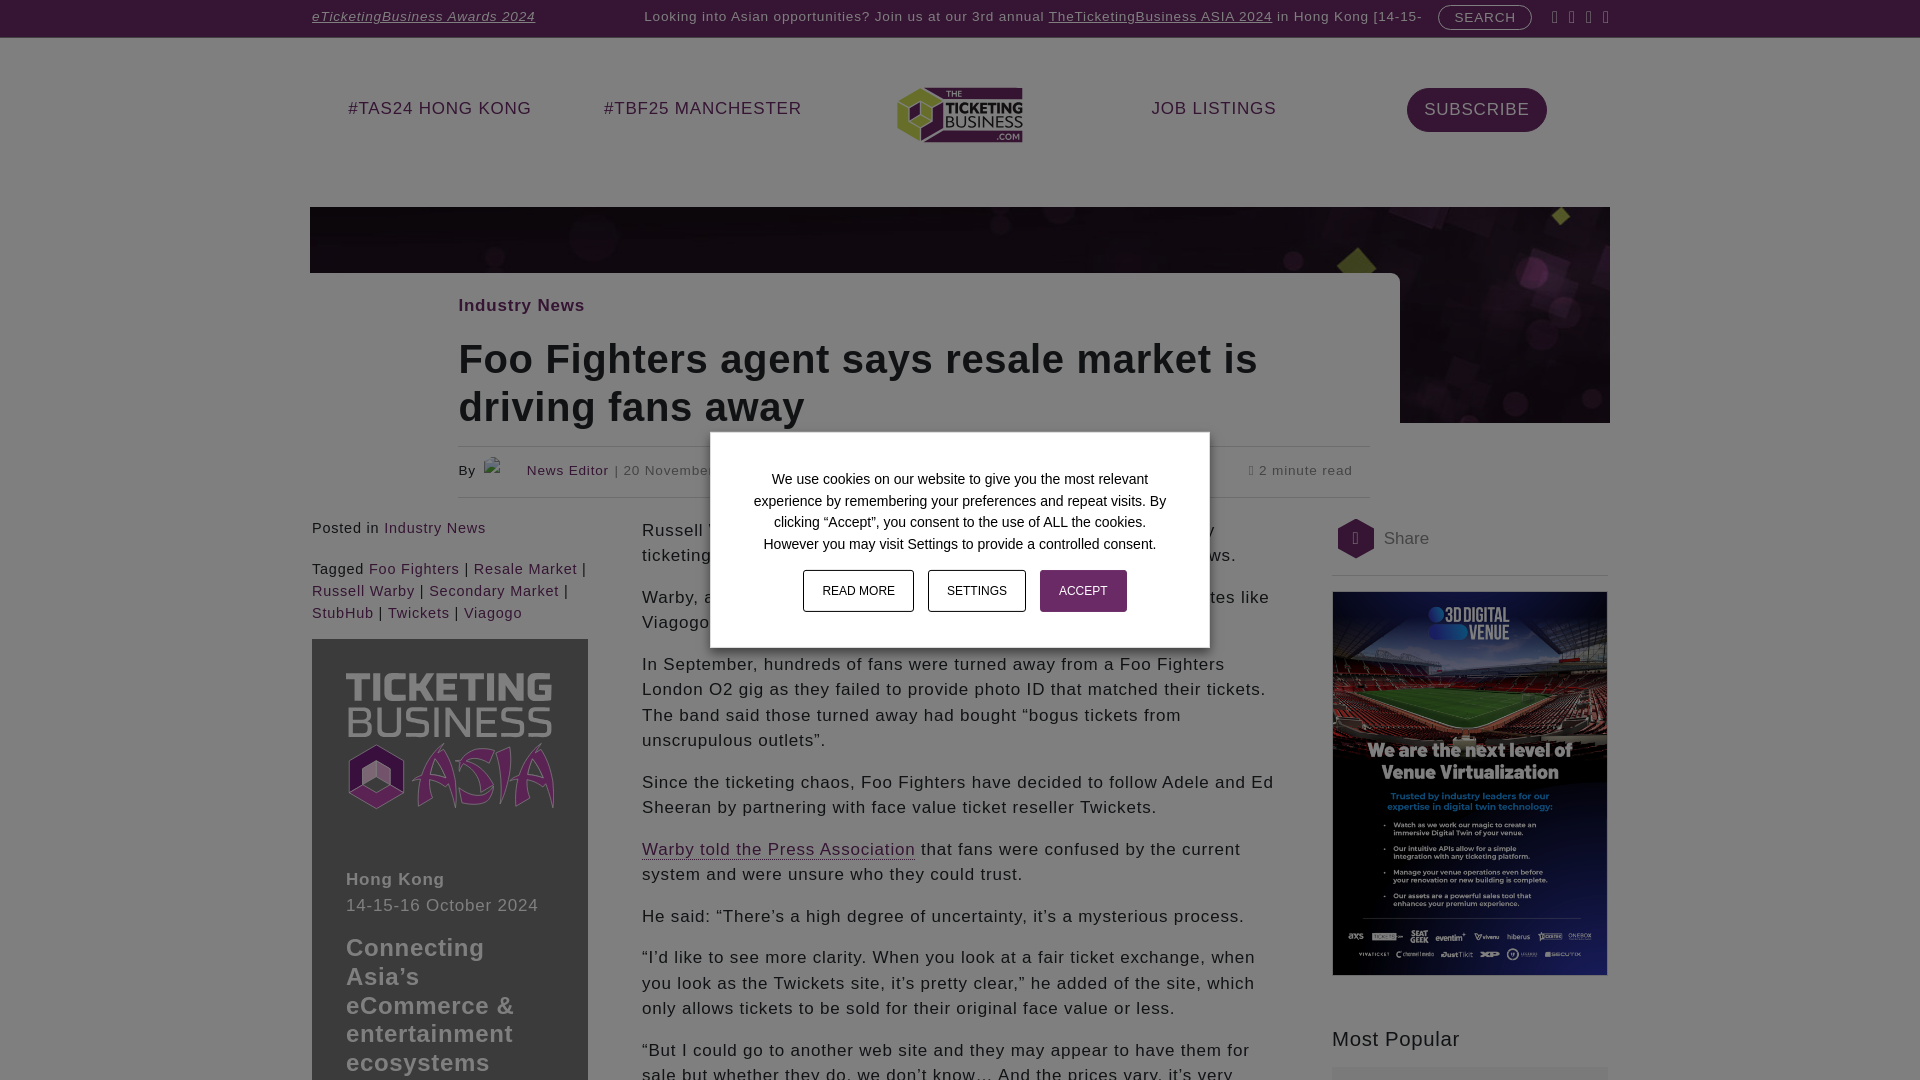 Image resolution: width=1920 pixels, height=1080 pixels. I want to click on Job Listings, so click(1213, 108).